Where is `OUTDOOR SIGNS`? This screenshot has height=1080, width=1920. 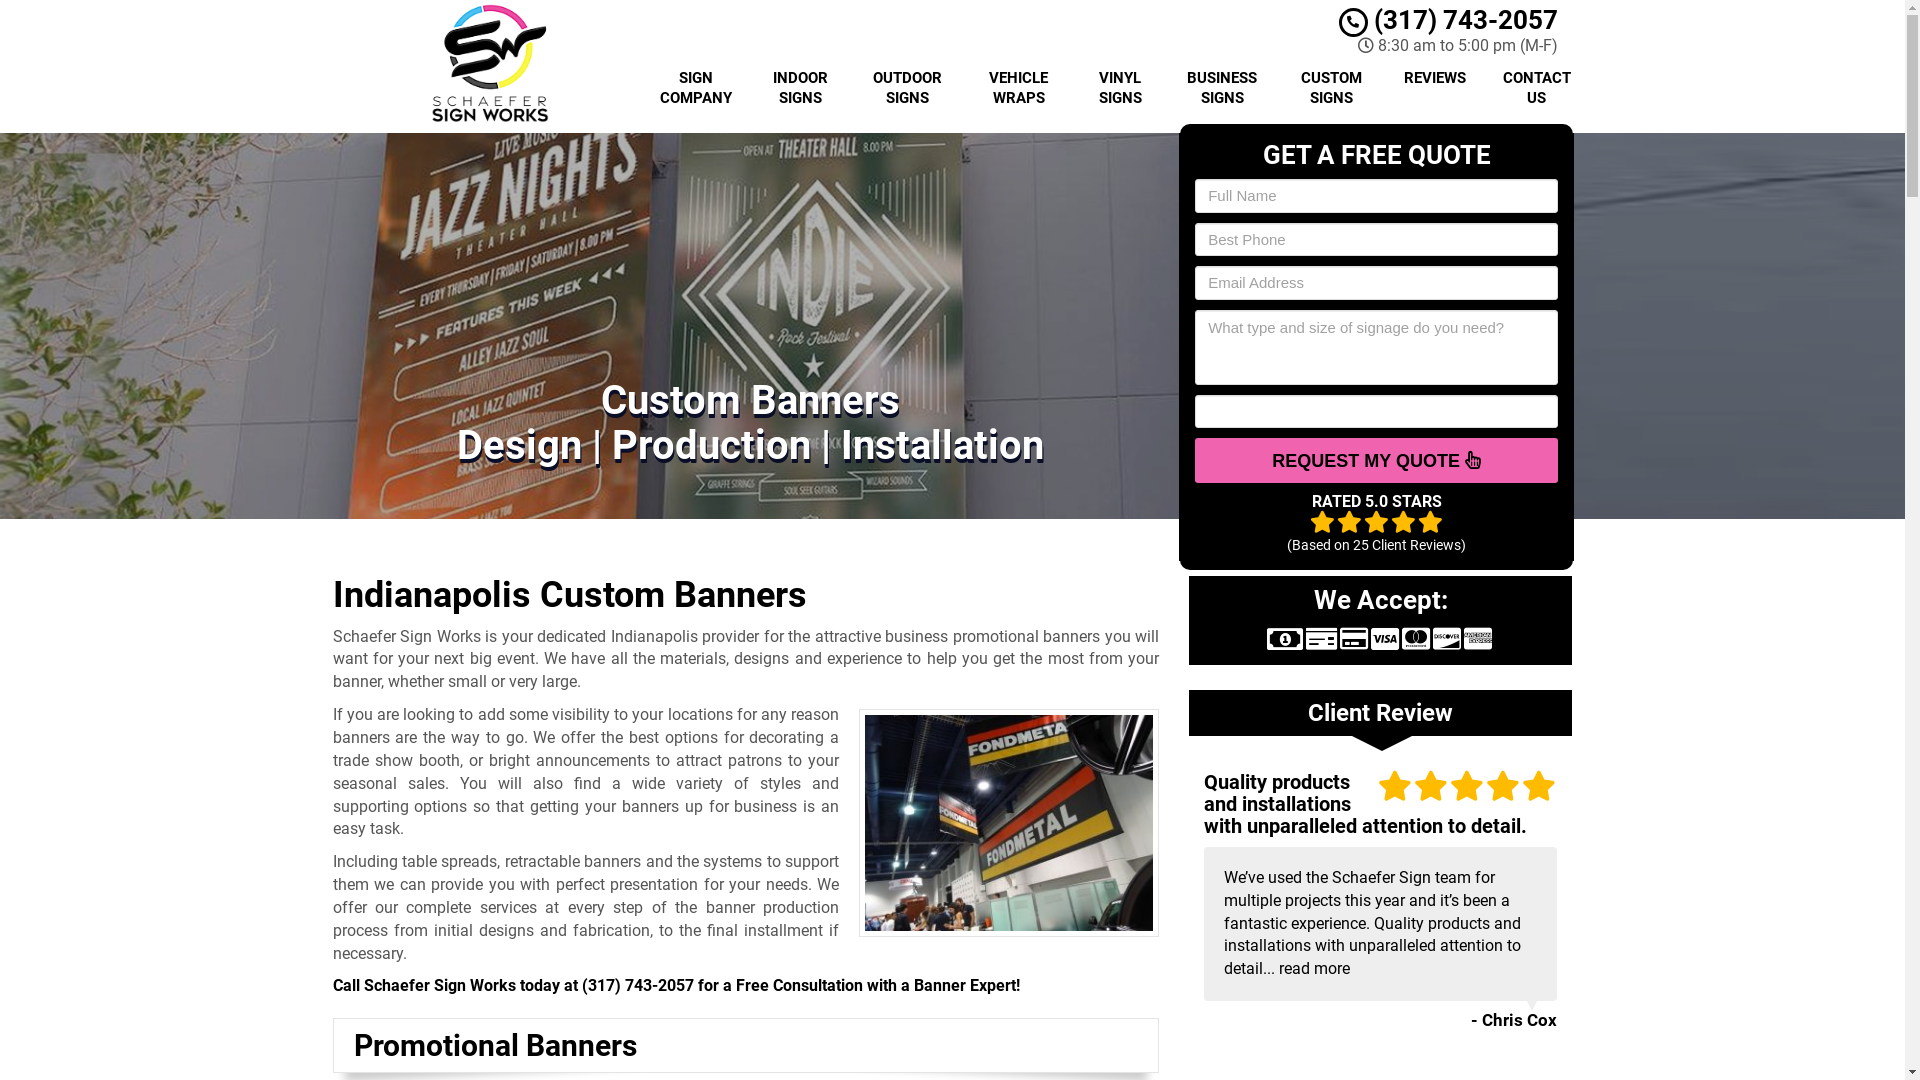
OUTDOOR SIGNS is located at coordinates (907, 88).